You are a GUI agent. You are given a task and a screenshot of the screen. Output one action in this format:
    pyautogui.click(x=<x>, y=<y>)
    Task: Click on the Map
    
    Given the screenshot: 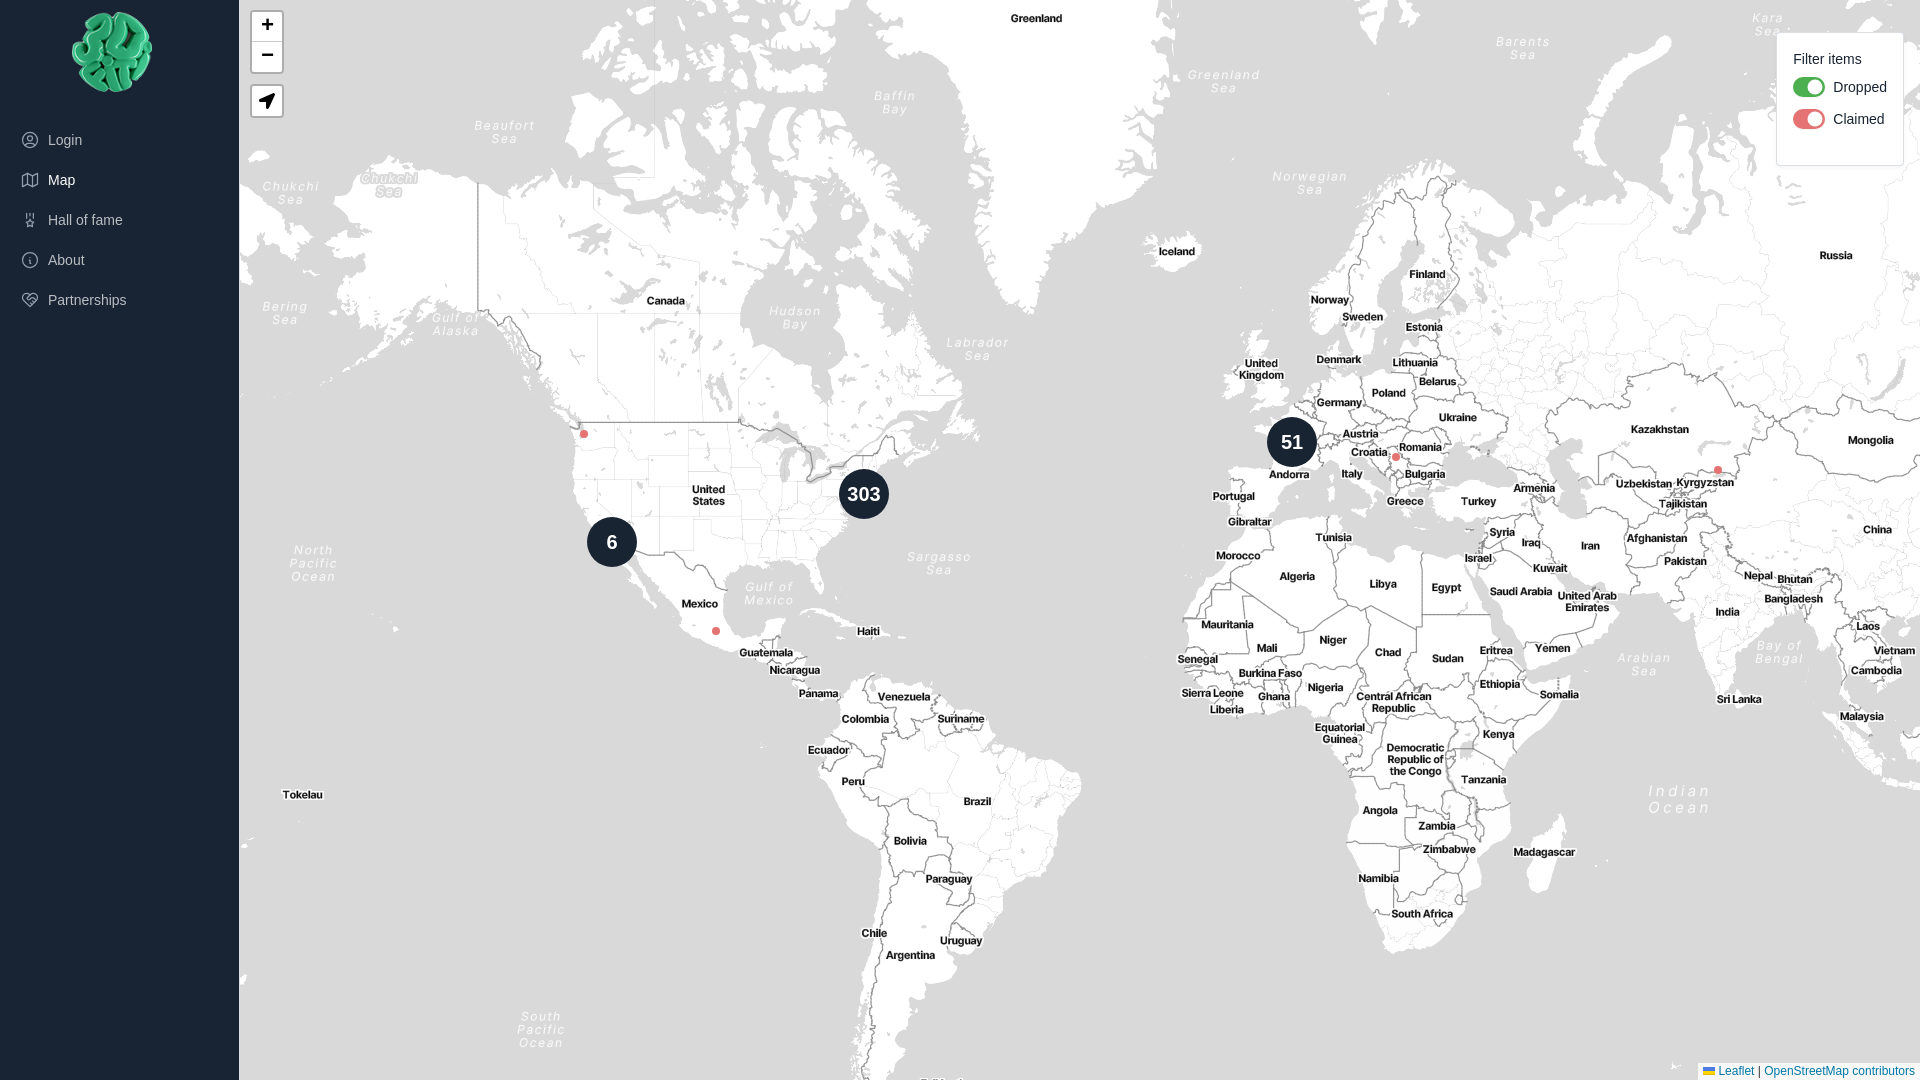 What is the action you would take?
    pyautogui.click(x=112, y=180)
    